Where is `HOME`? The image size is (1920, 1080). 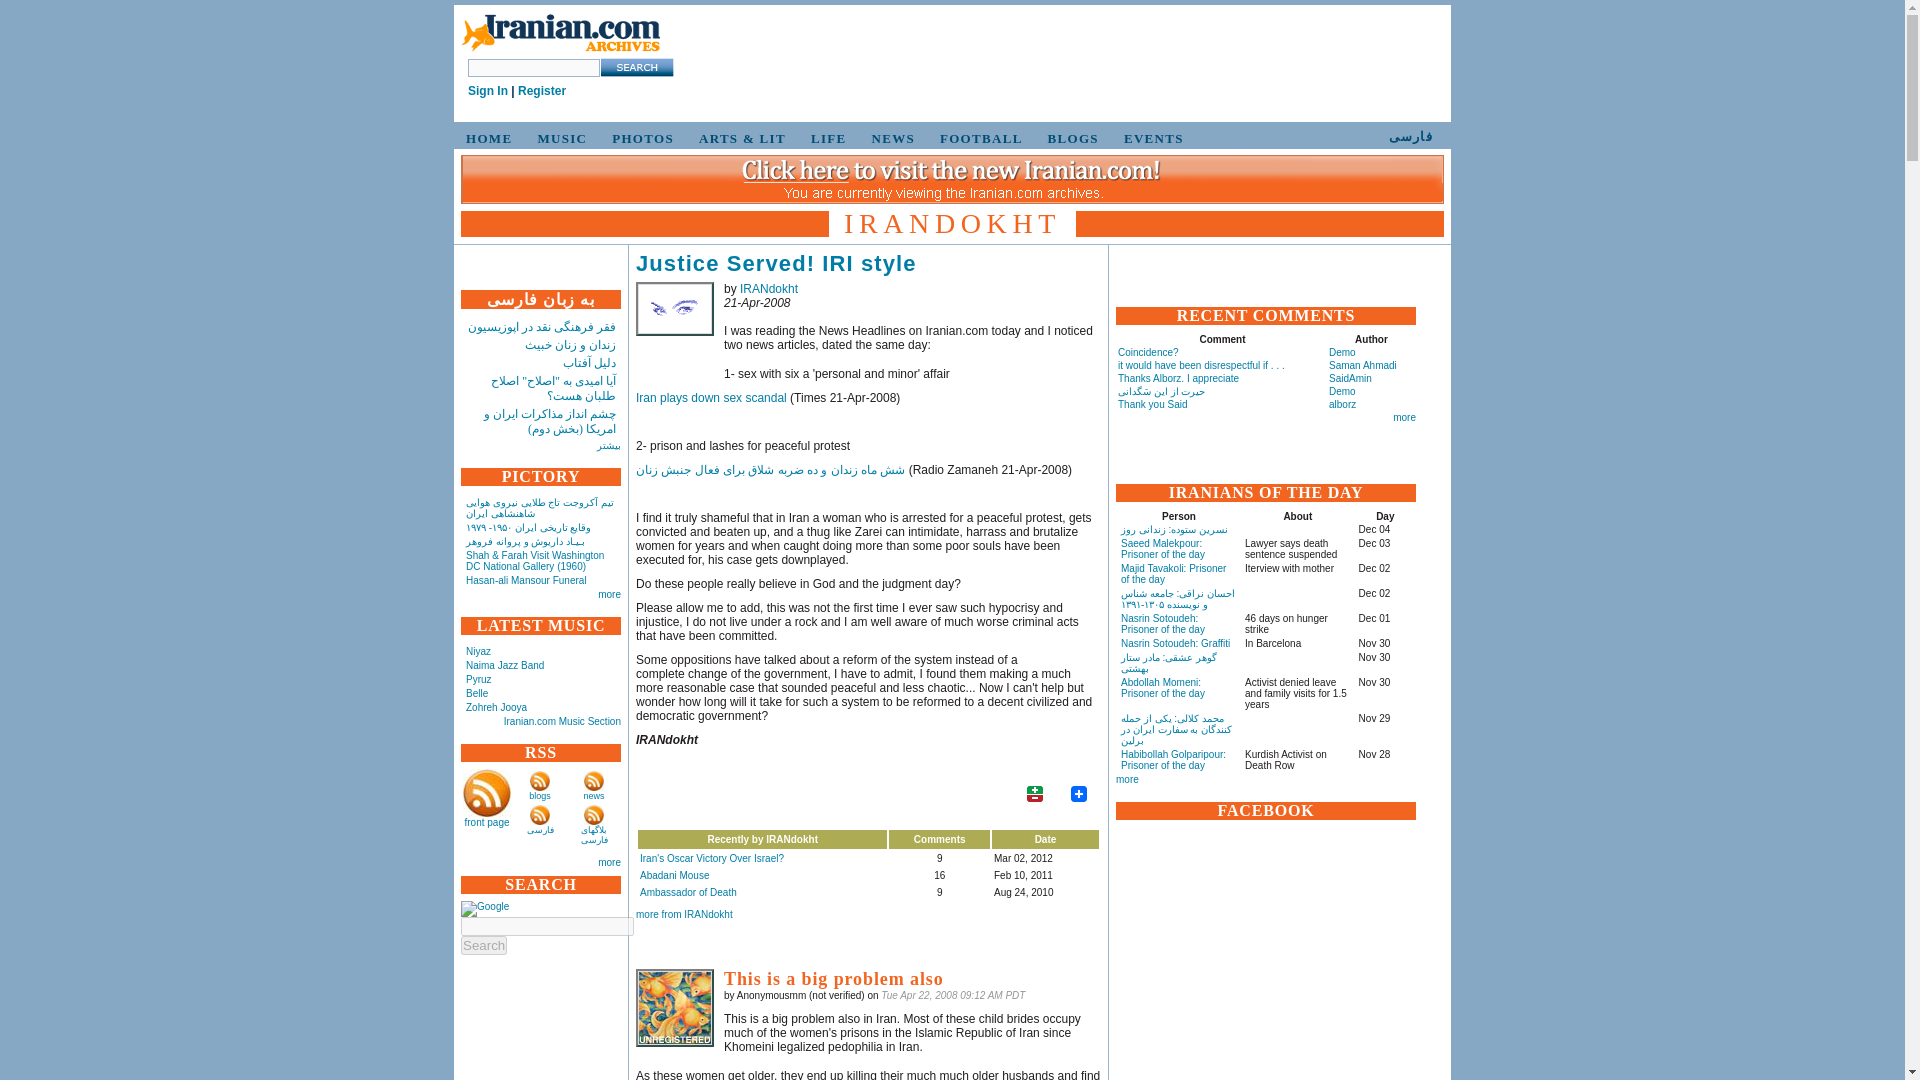 HOME is located at coordinates (486, 138).